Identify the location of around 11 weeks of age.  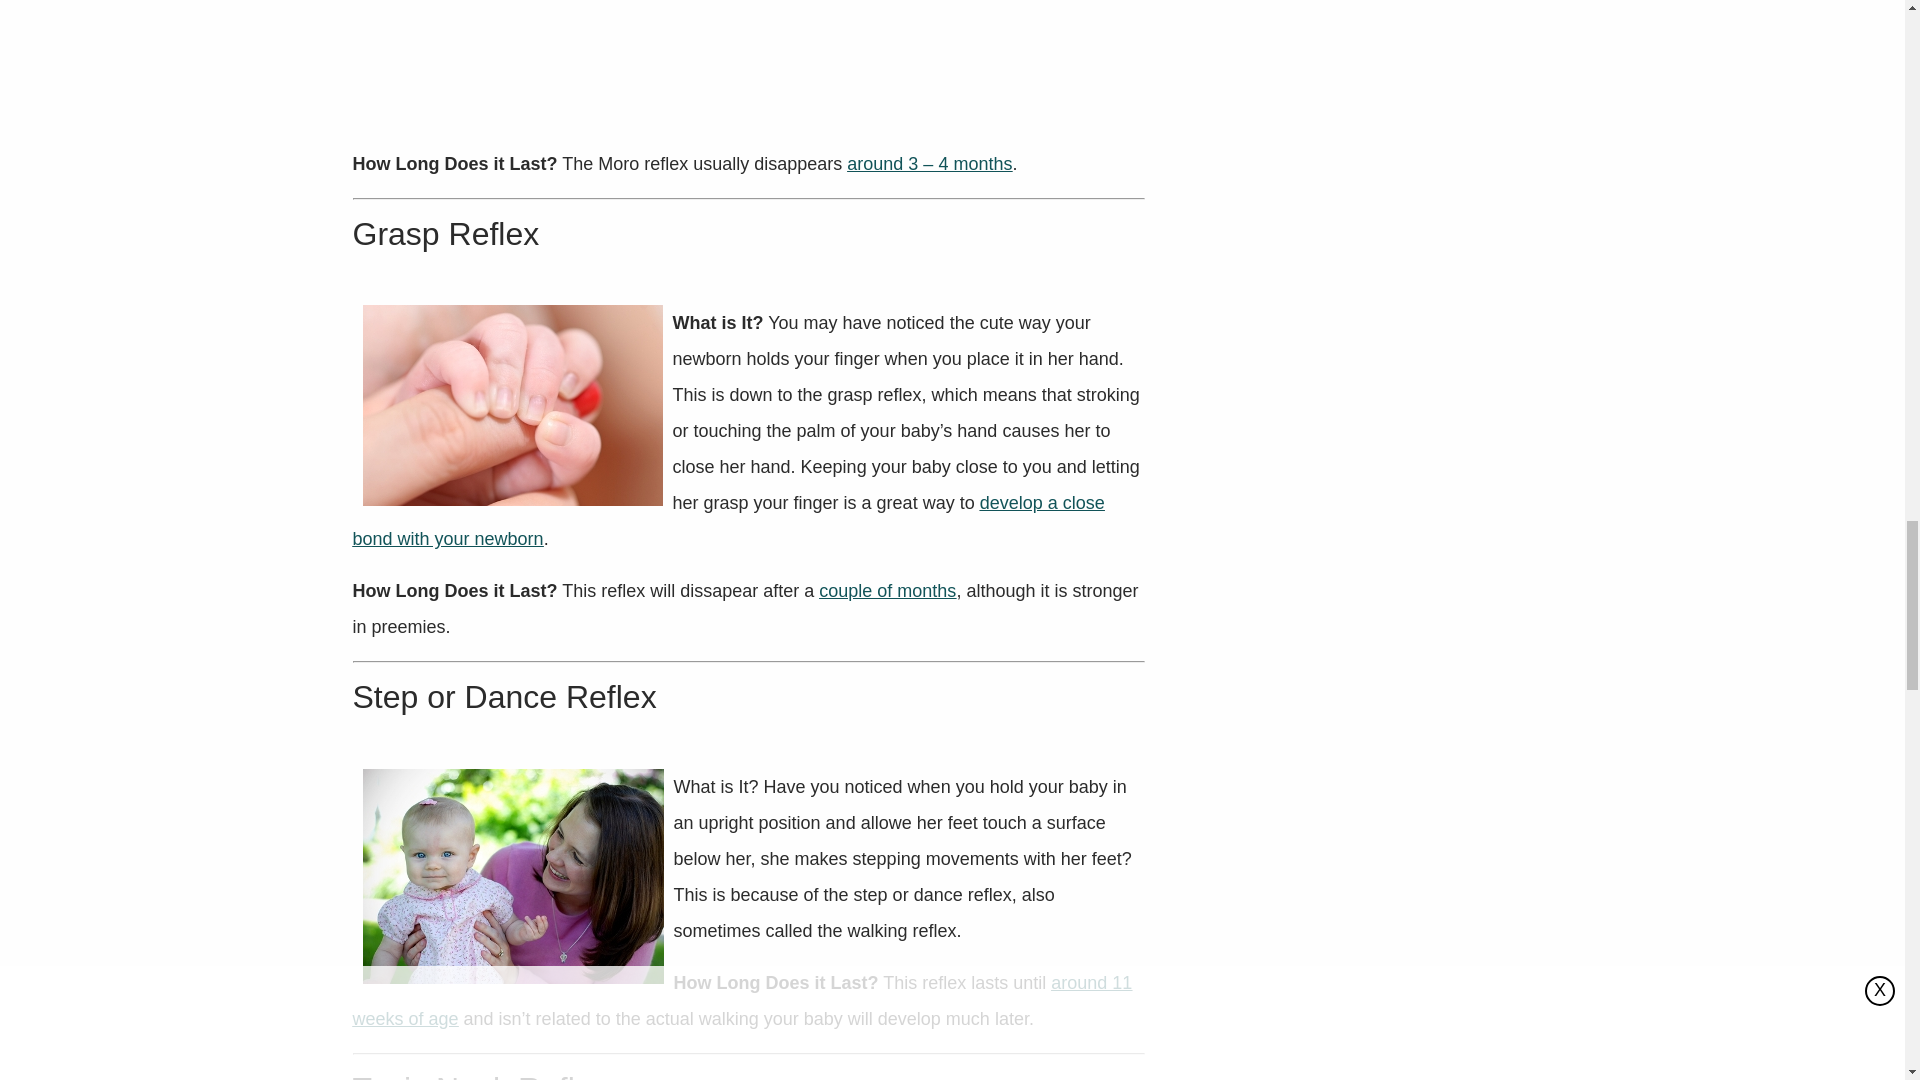
(742, 1001).